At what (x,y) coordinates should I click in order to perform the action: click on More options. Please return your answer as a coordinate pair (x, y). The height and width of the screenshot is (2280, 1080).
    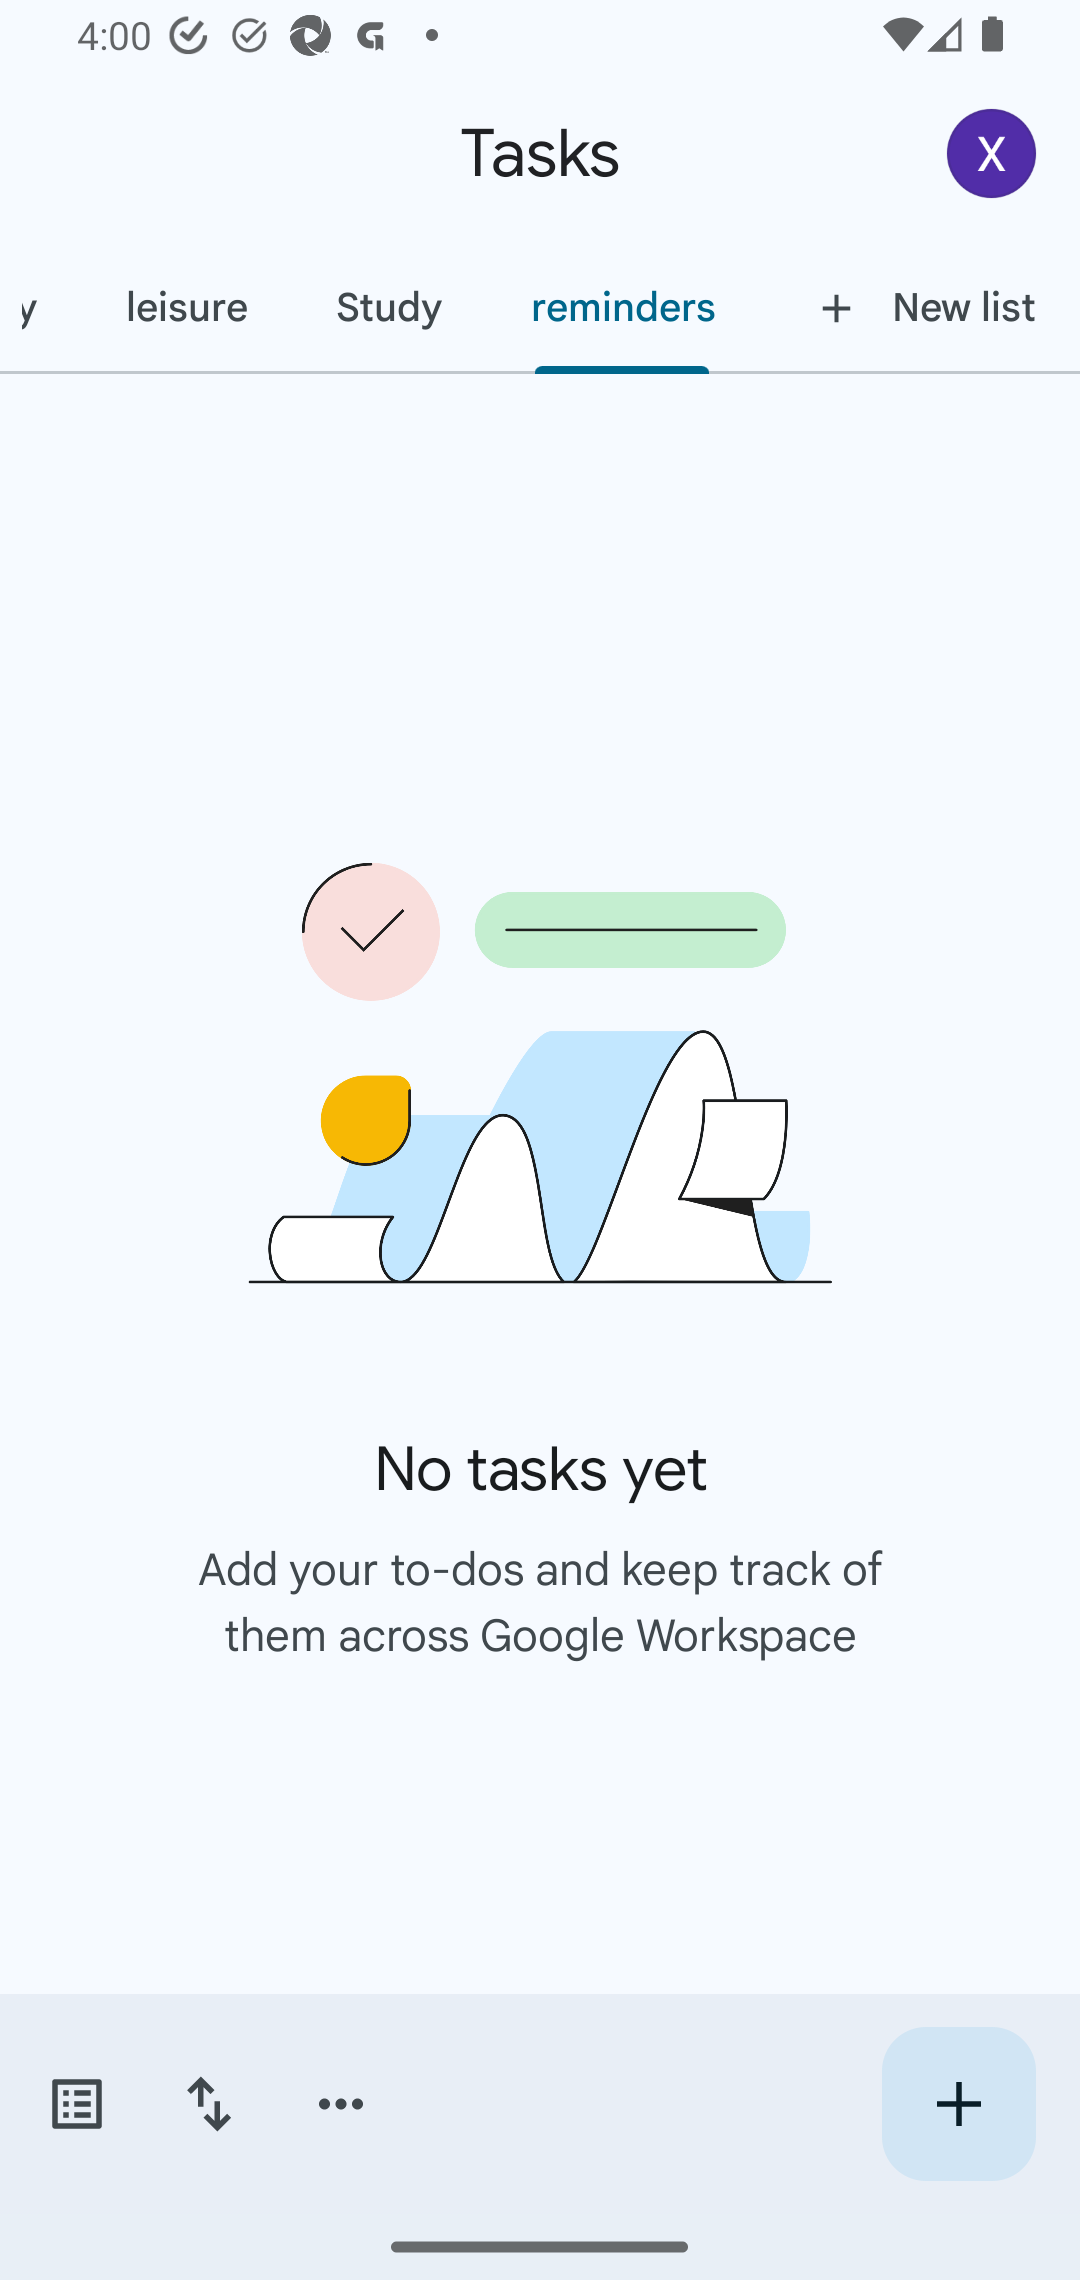
    Looking at the image, I should click on (341, 2104).